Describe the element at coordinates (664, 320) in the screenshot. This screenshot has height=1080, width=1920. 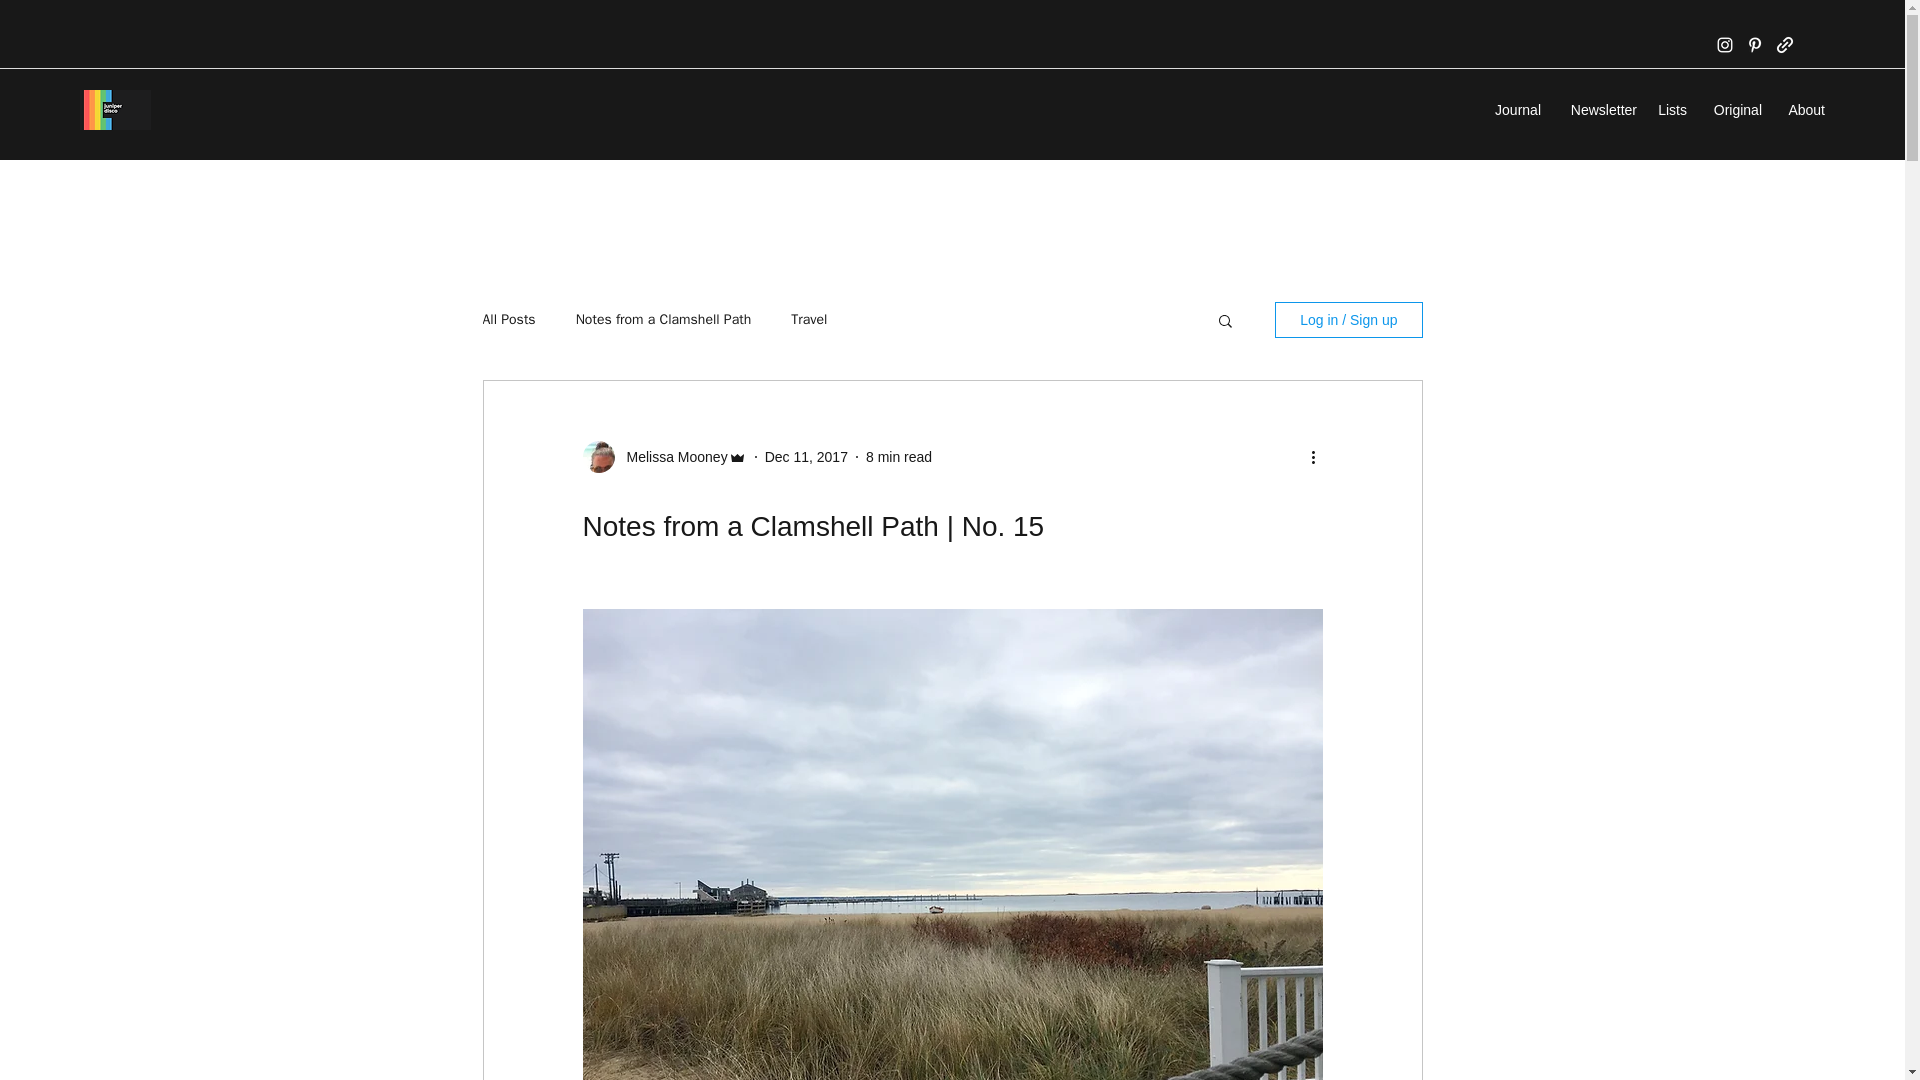
I see `Notes from a Clamshell Path` at that location.